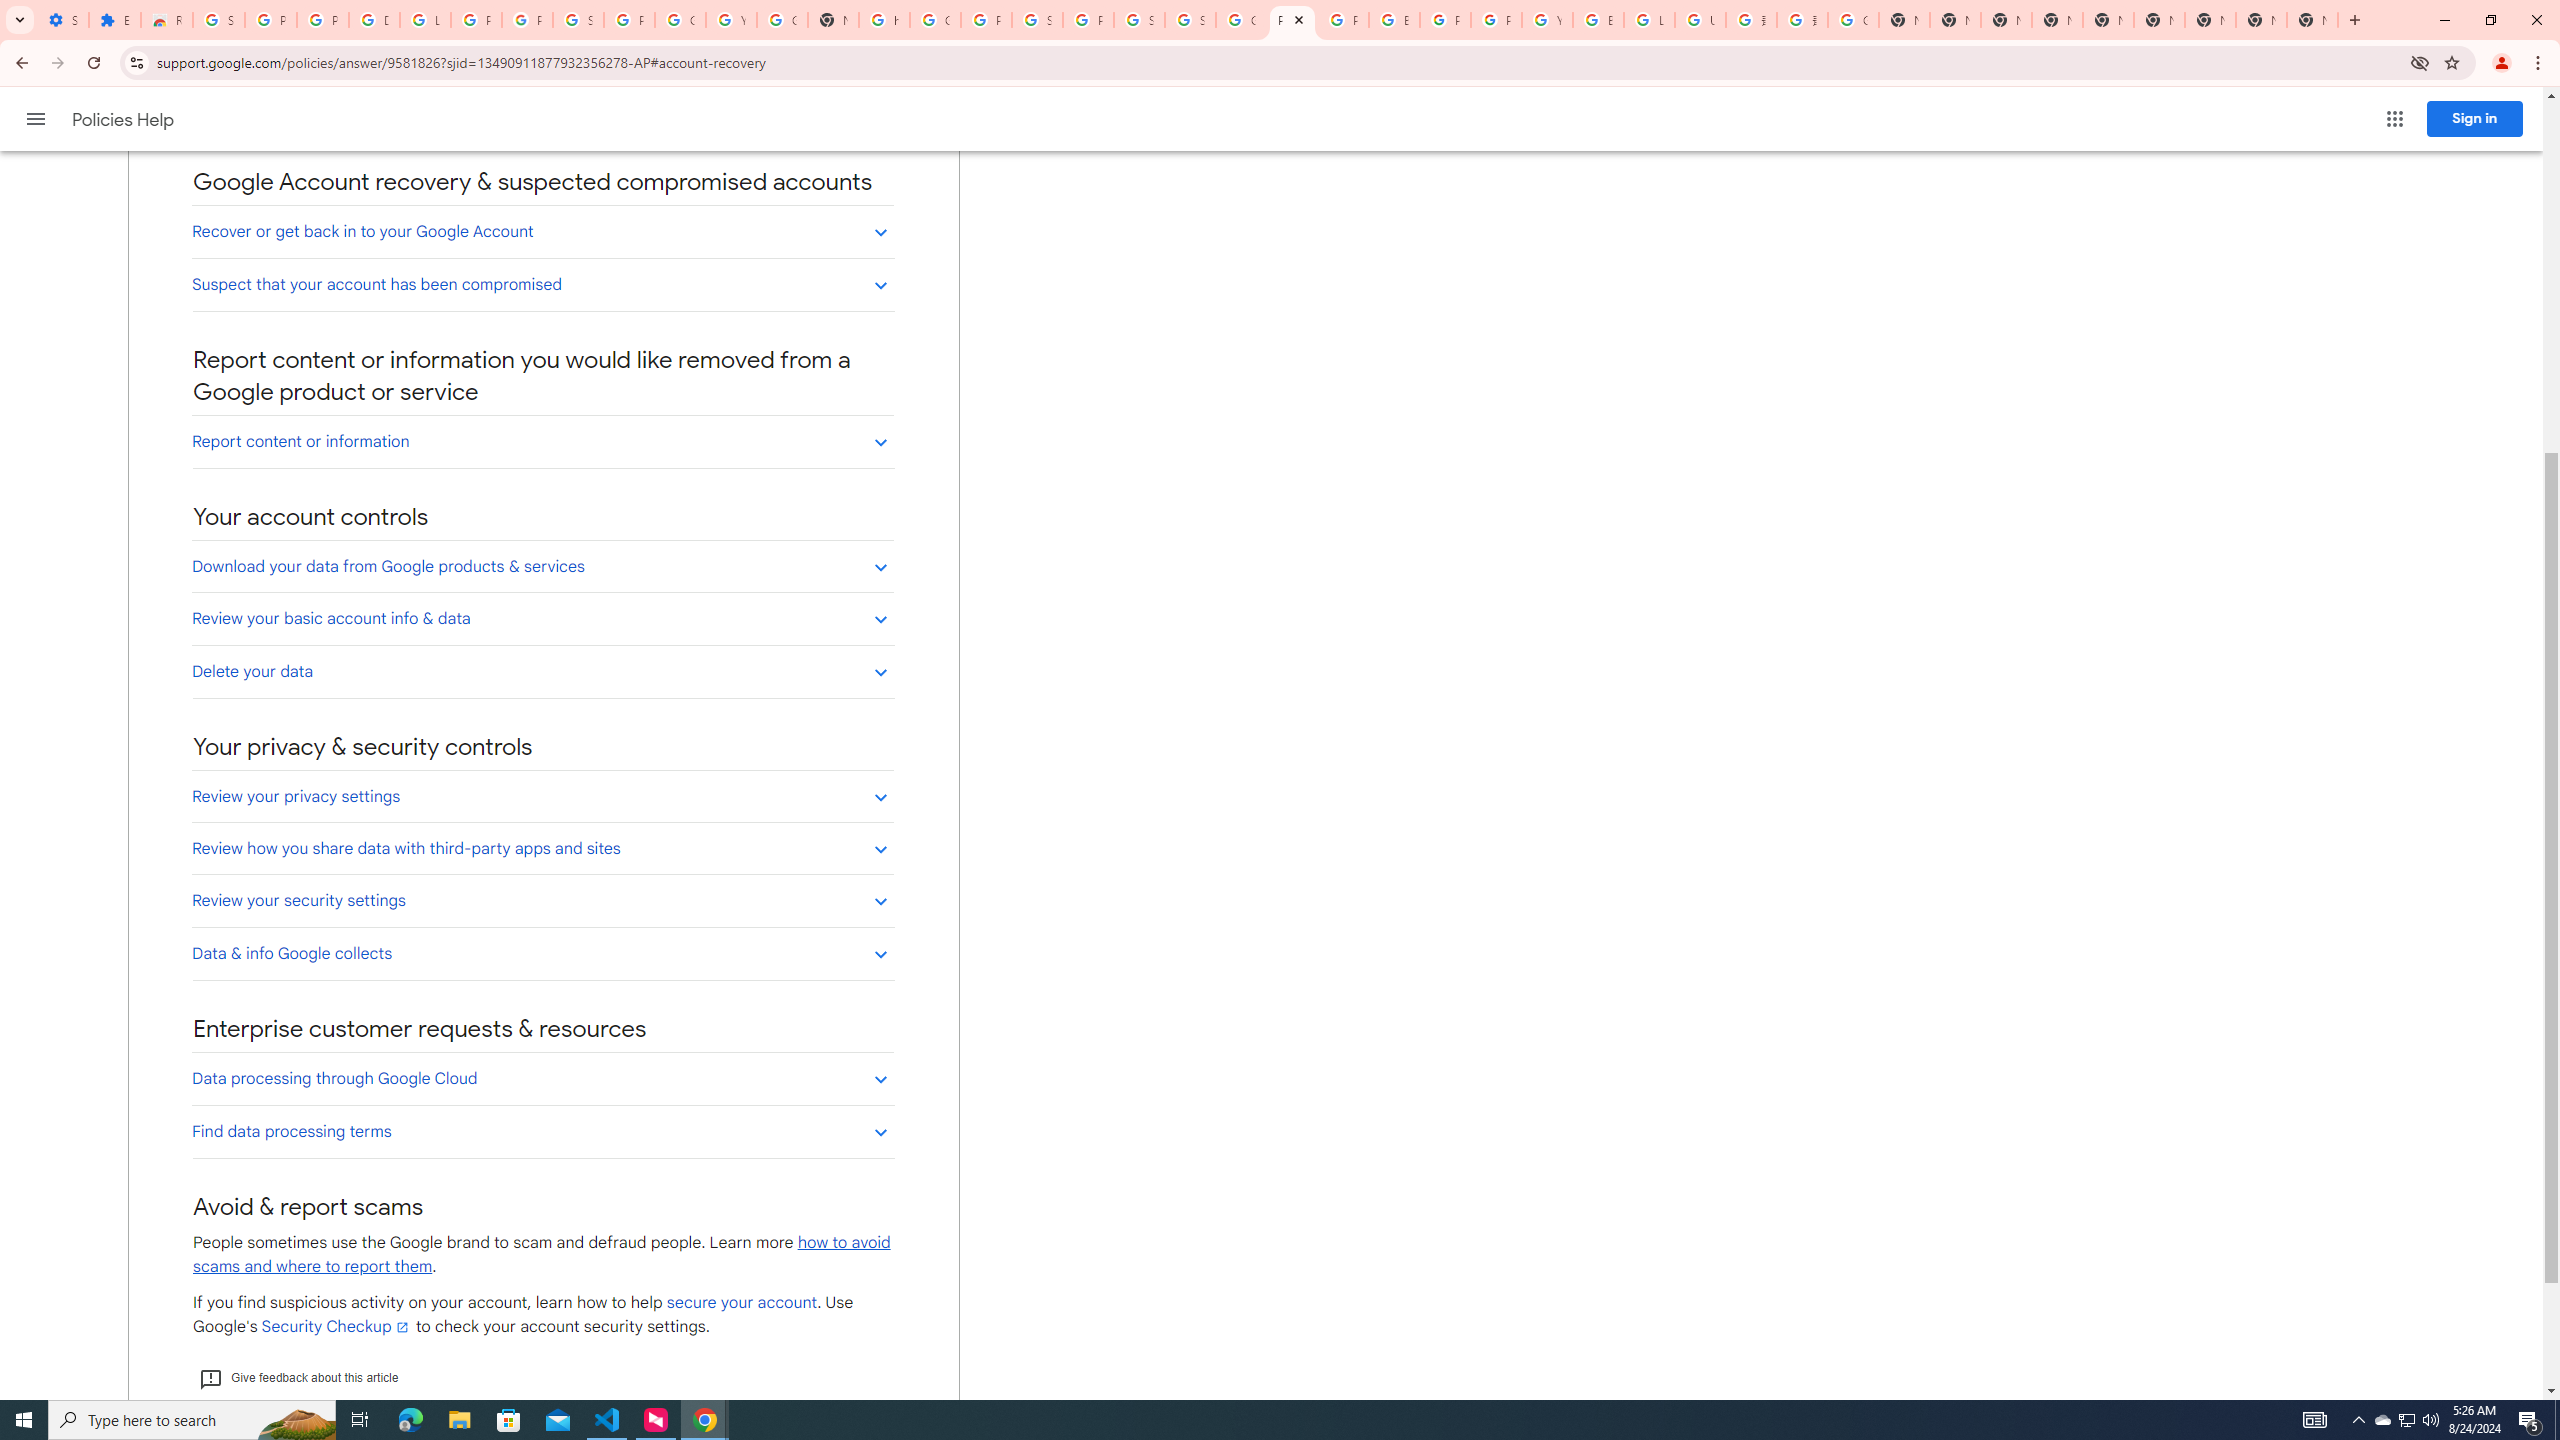 The image size is (2560, 1440). Describe the element at coordinates (680, 20) in the screenshot. I see `Google Account` at that location.